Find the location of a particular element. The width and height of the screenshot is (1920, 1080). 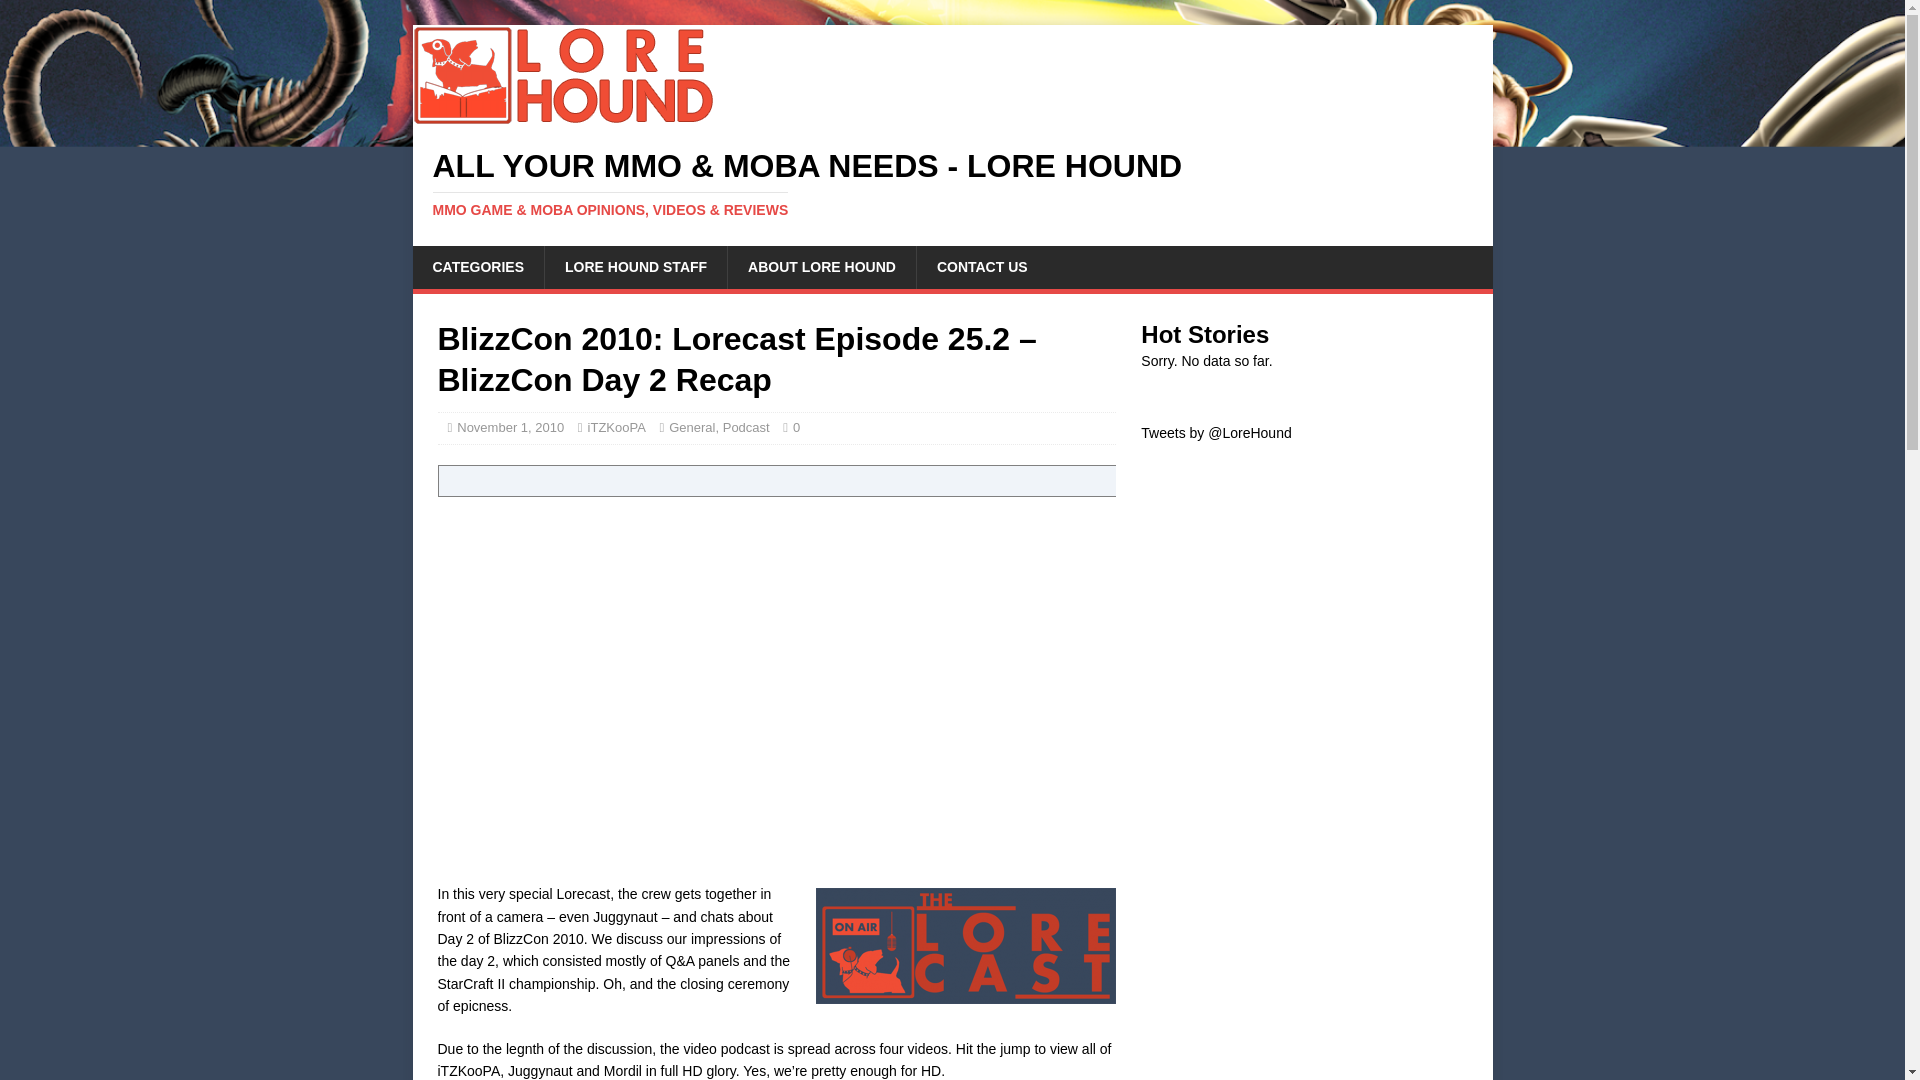

Podcast is located at coordinates (746, 428).